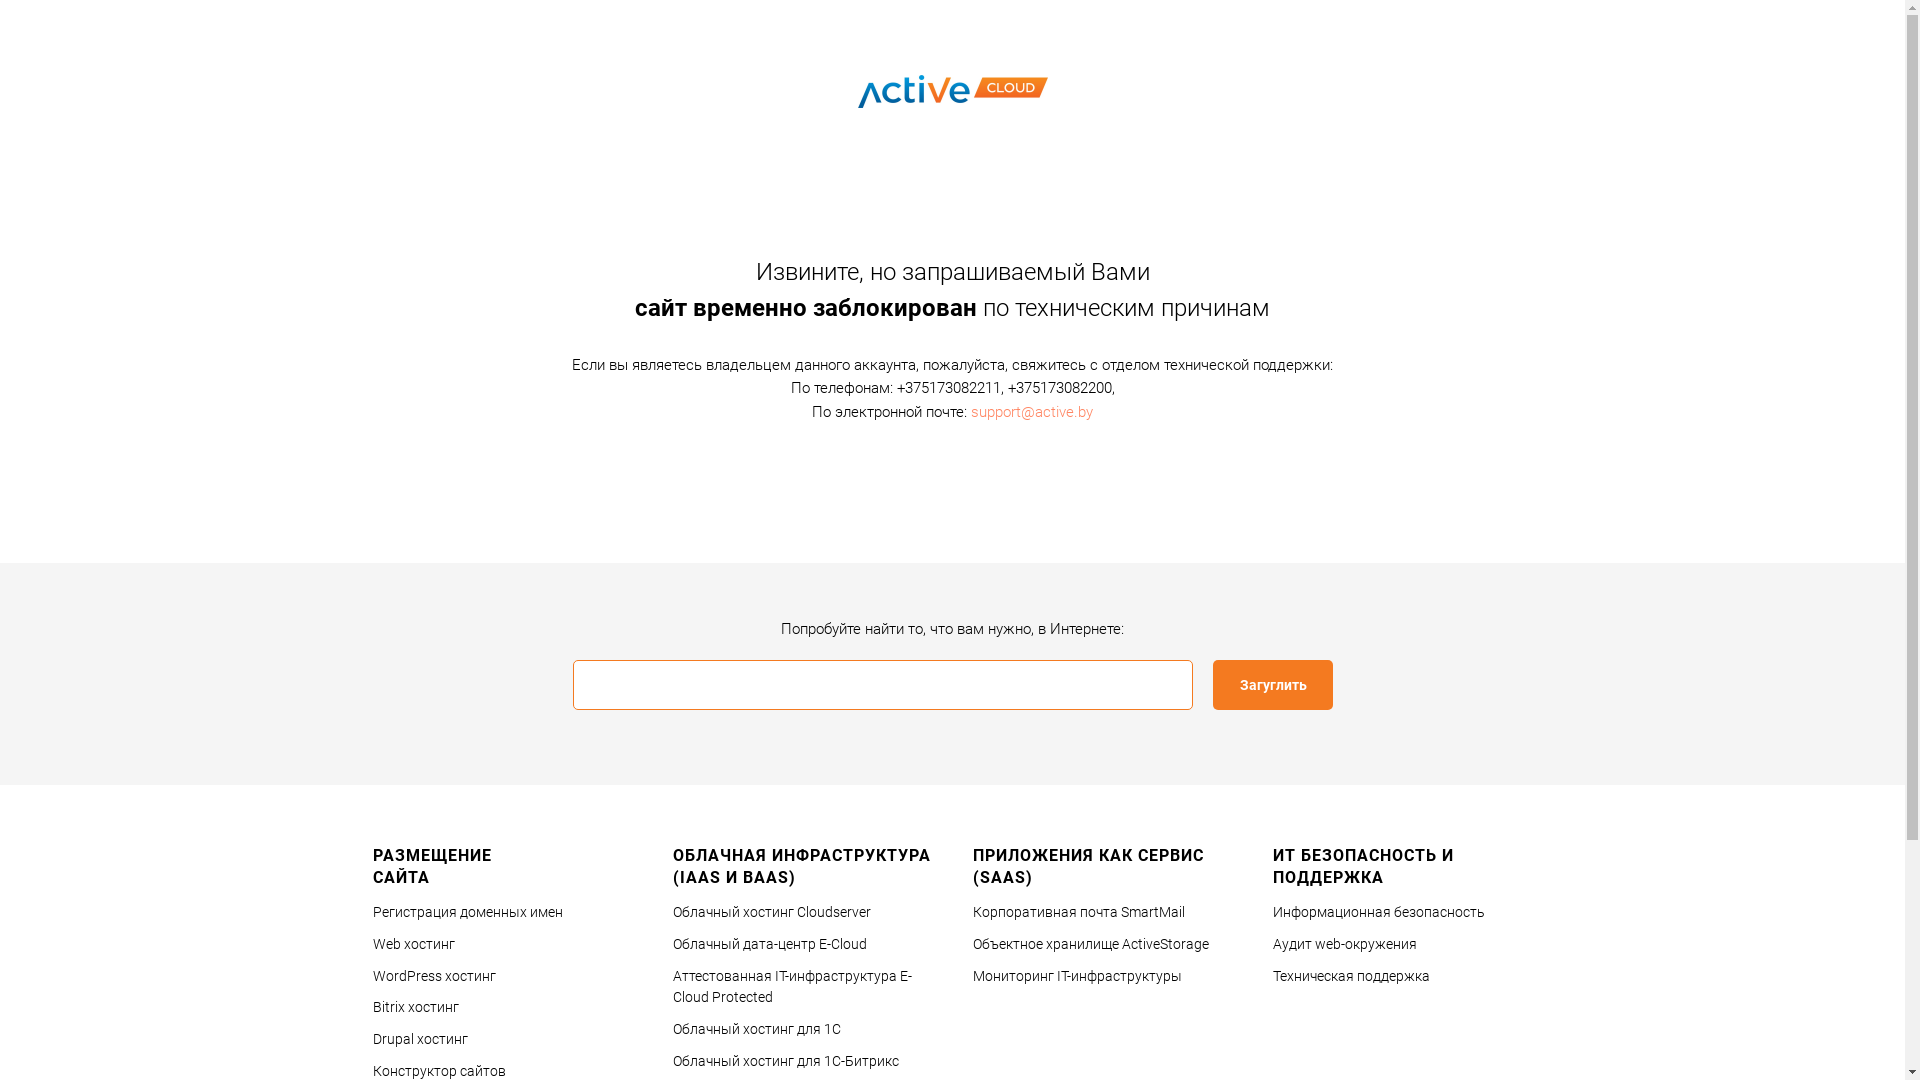 Image resolution: width=1920 pixels, height=1080 pixels. Describe the element at coordinates (948, 388) in the screenshot. I see `+375173082211` at that location.